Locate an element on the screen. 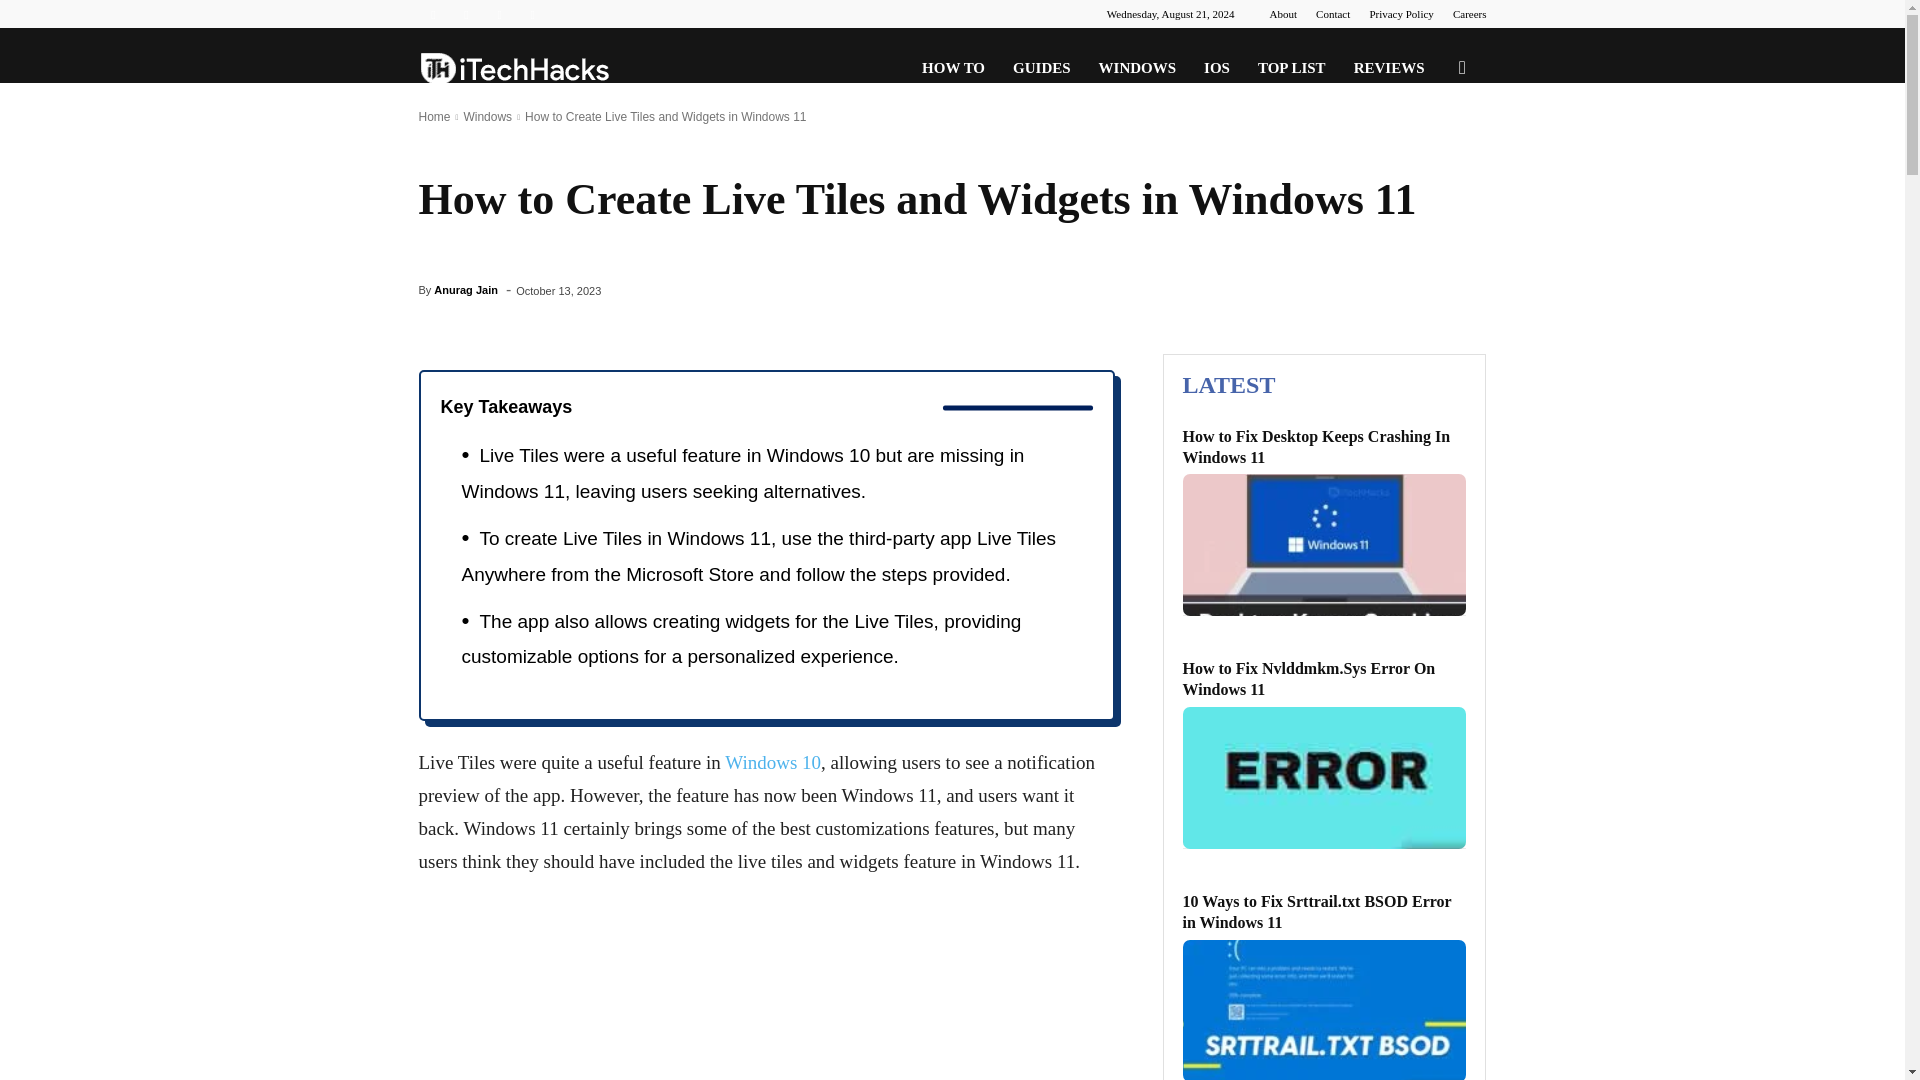 The width and height of the screenshot is (1920, 1080). Advertisement is located at coordinates (765, 992).